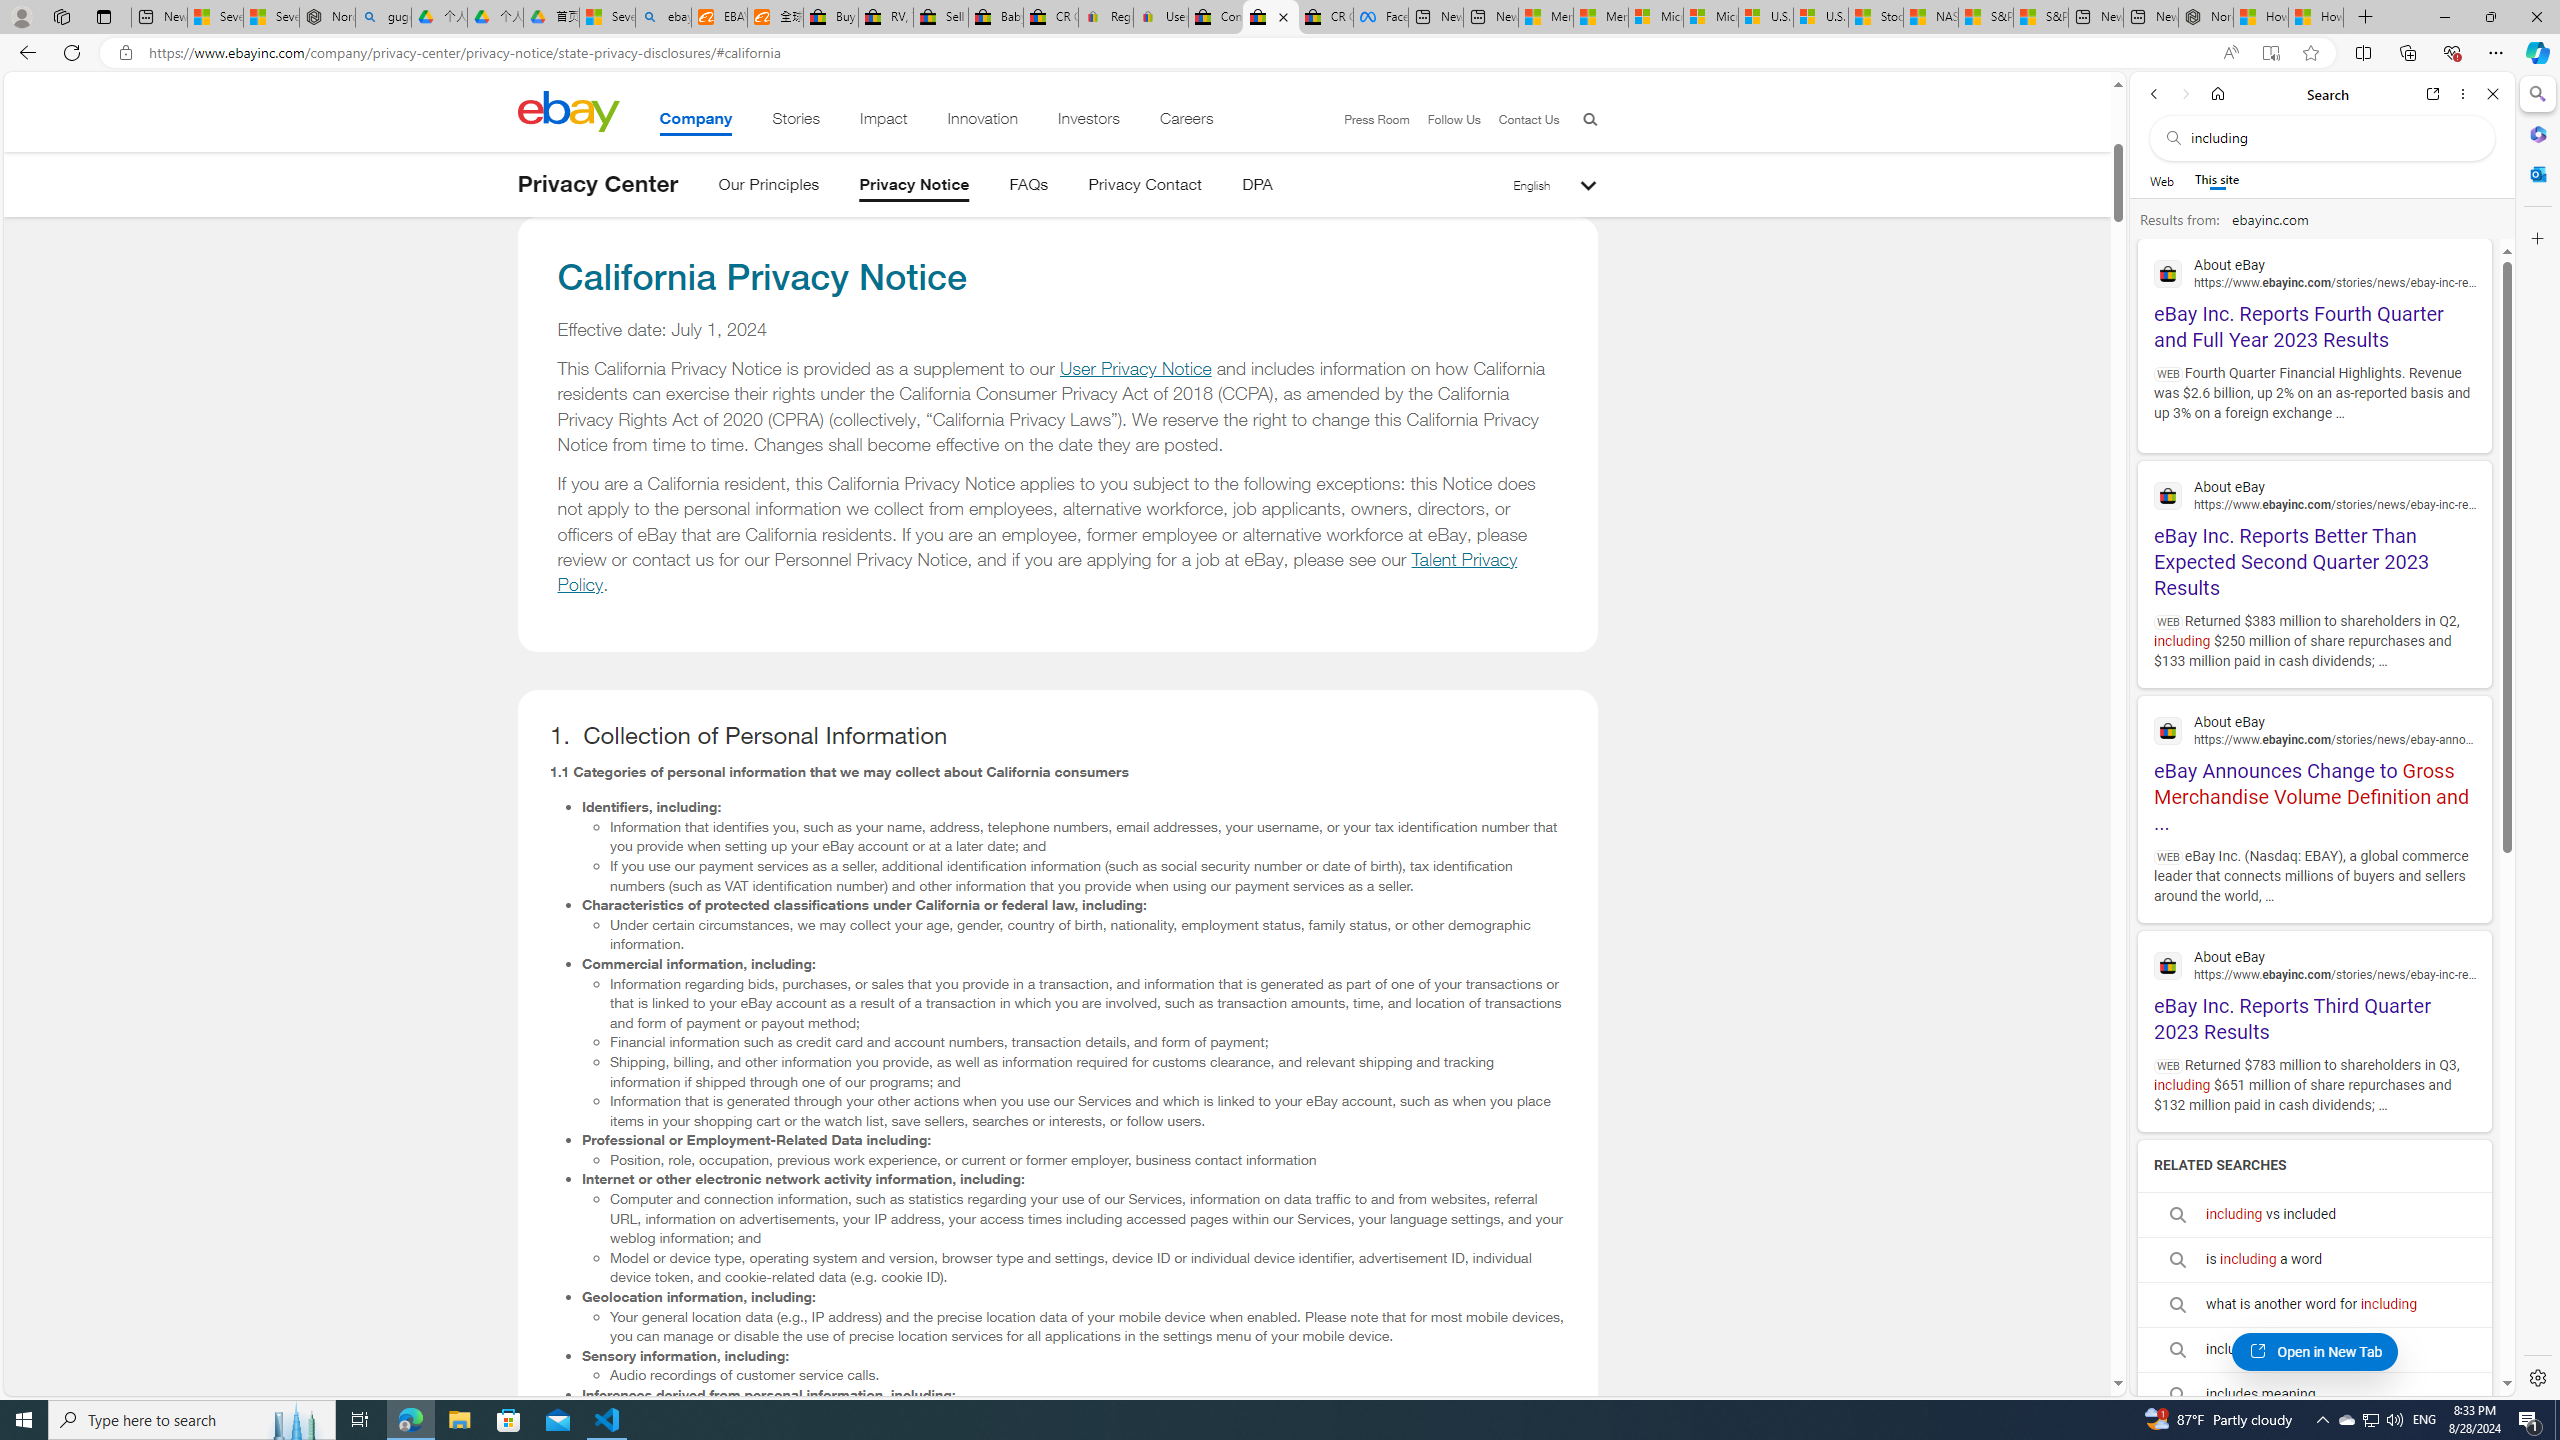 This screenshot has width=2560, height=1440. What do you see at coordinates (1134, 369) in the screenshot?
I see `User Privacy Notice` at bounding box center [1134, 369].